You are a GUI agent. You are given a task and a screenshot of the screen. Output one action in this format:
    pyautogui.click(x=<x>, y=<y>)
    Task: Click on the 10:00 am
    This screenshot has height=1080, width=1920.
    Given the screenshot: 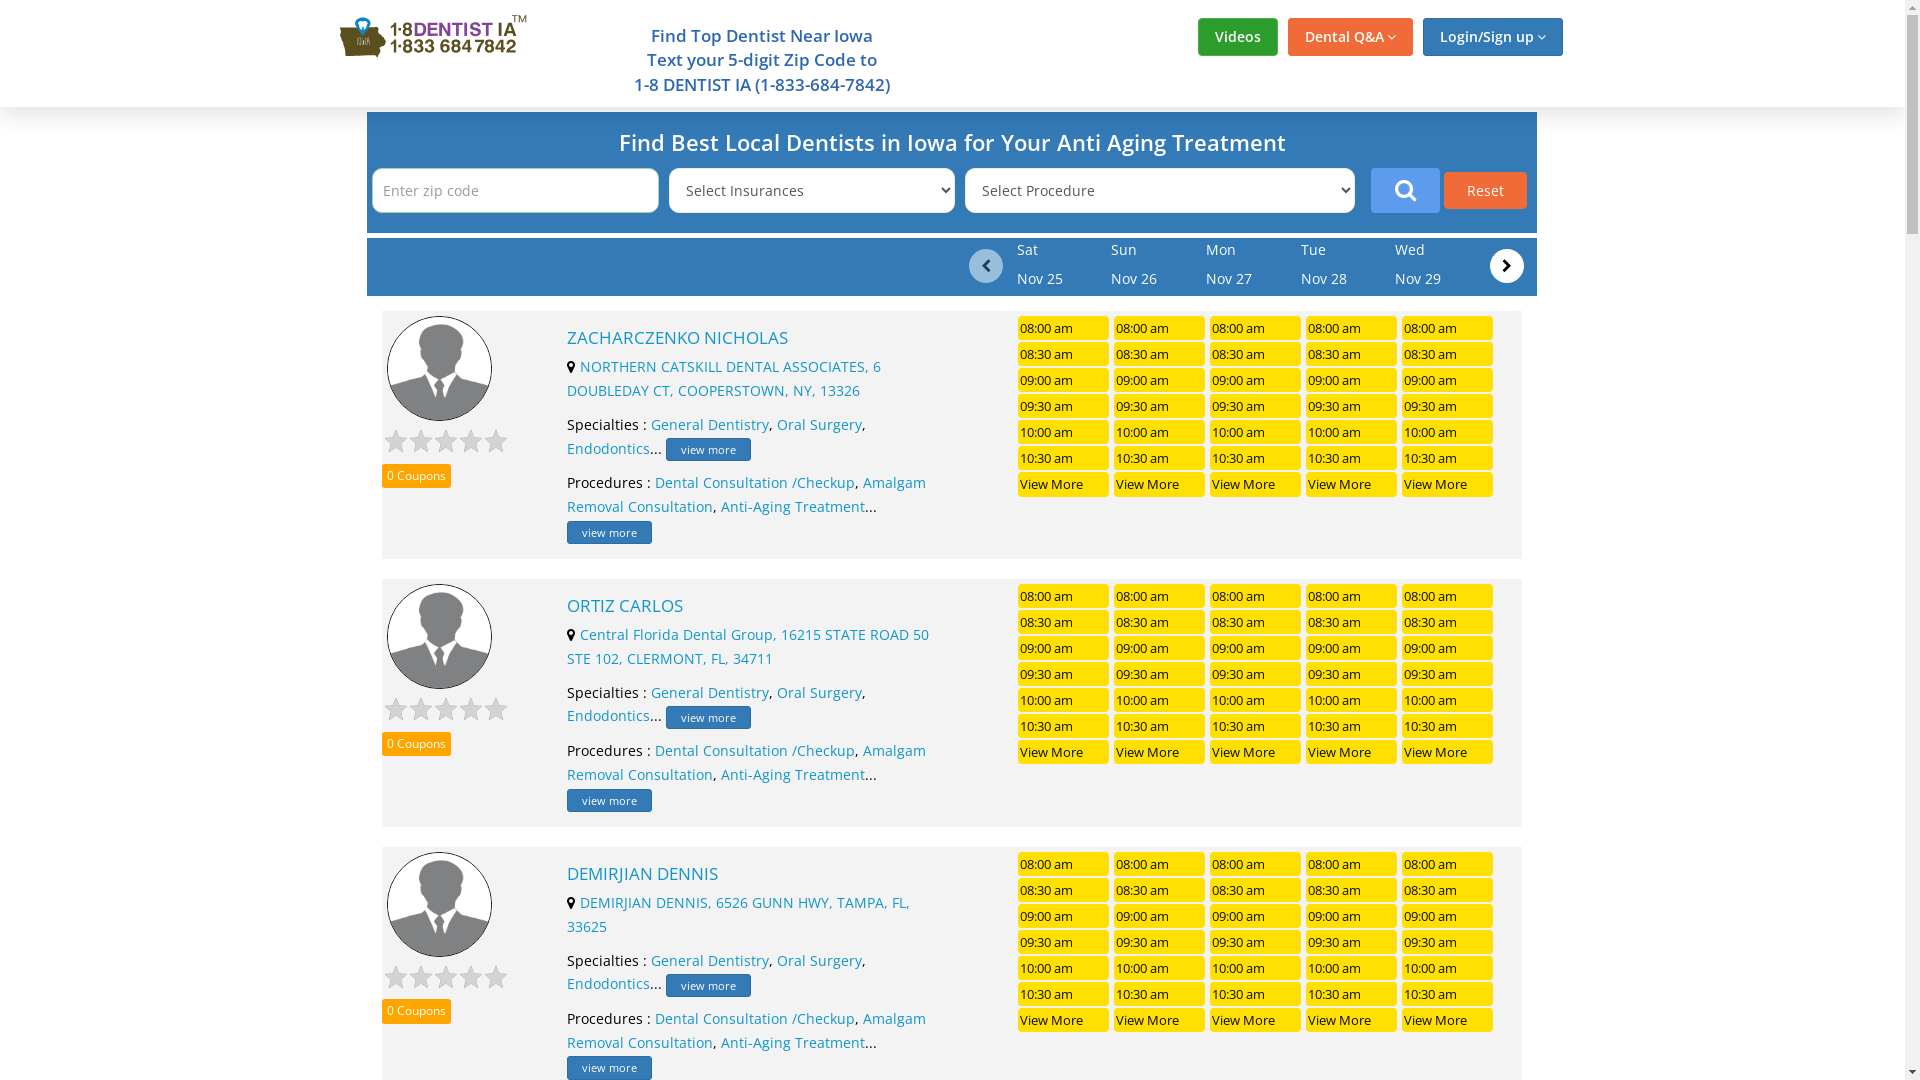 What is the action you would take?
    pyautogui.click(x=1448, y=432)
    